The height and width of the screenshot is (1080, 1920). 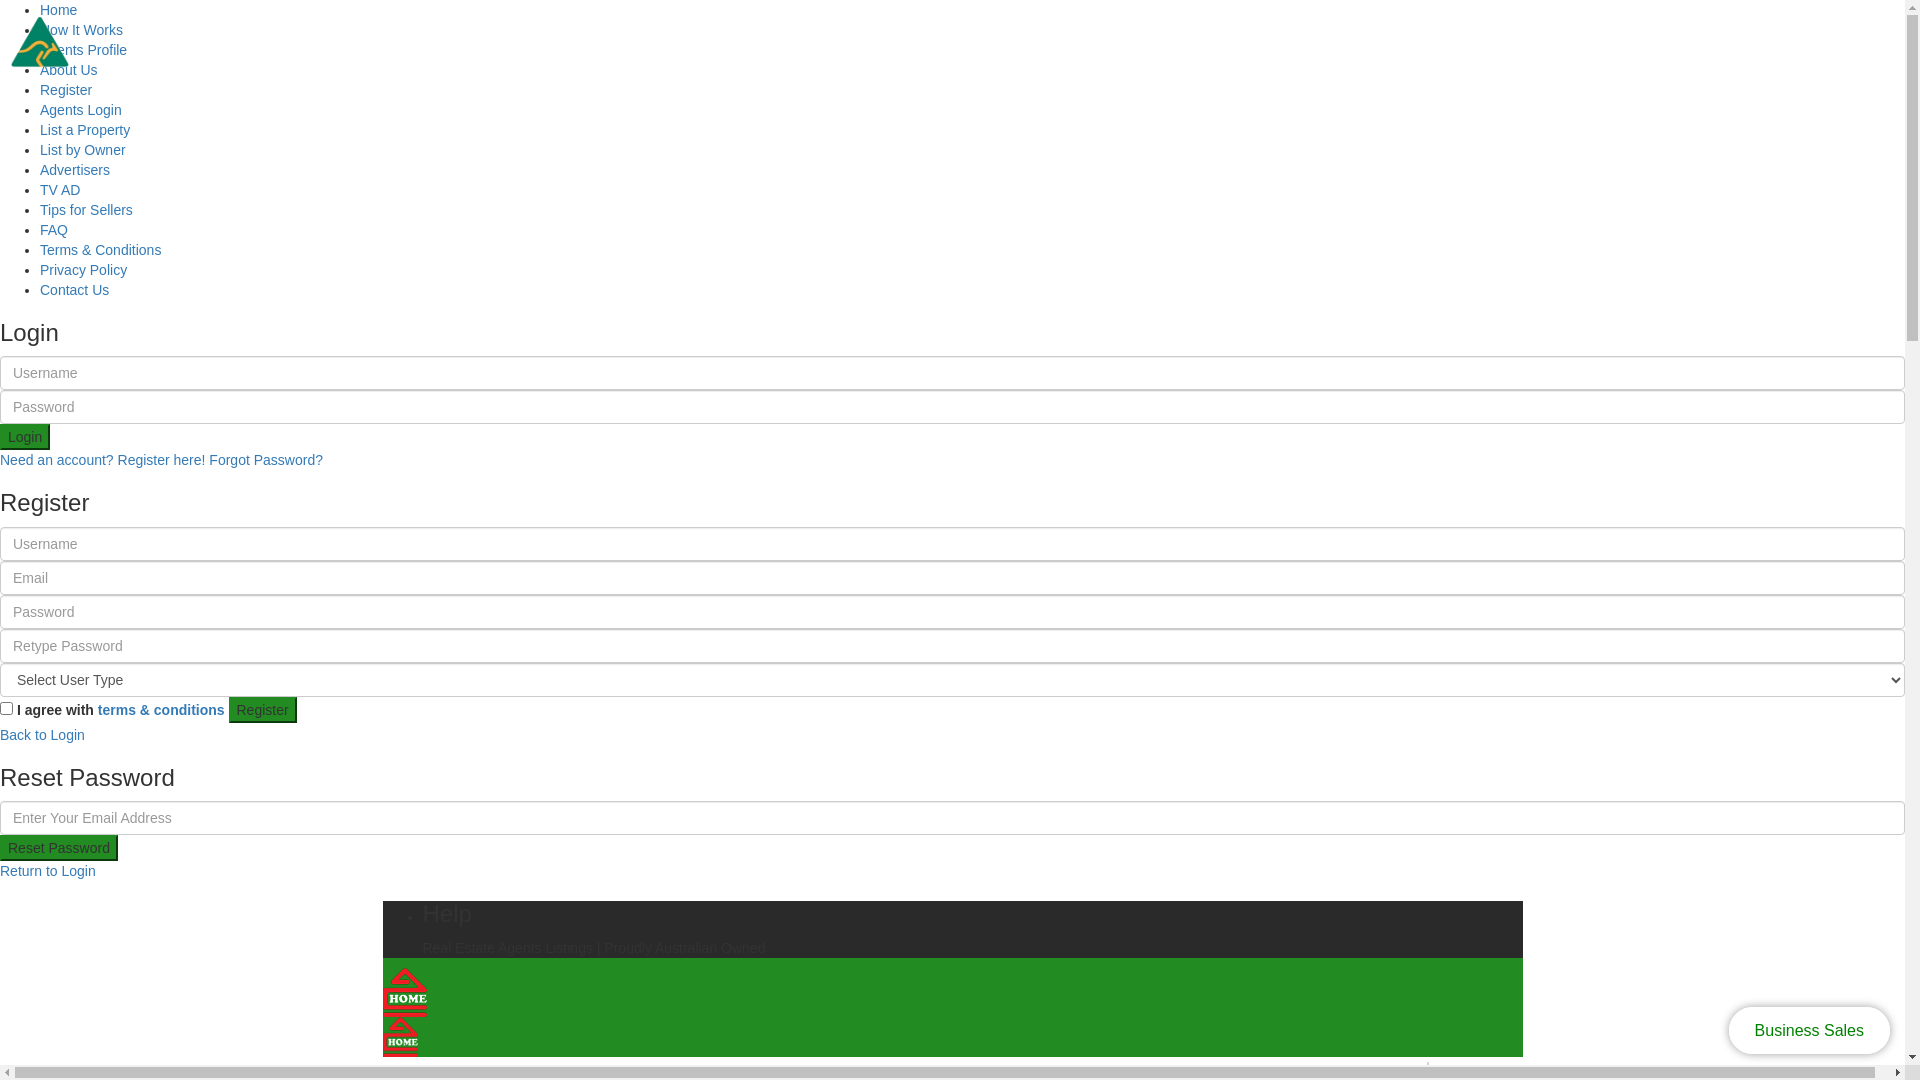 I want to click on Agents Profile, so click(x=84, y=50).